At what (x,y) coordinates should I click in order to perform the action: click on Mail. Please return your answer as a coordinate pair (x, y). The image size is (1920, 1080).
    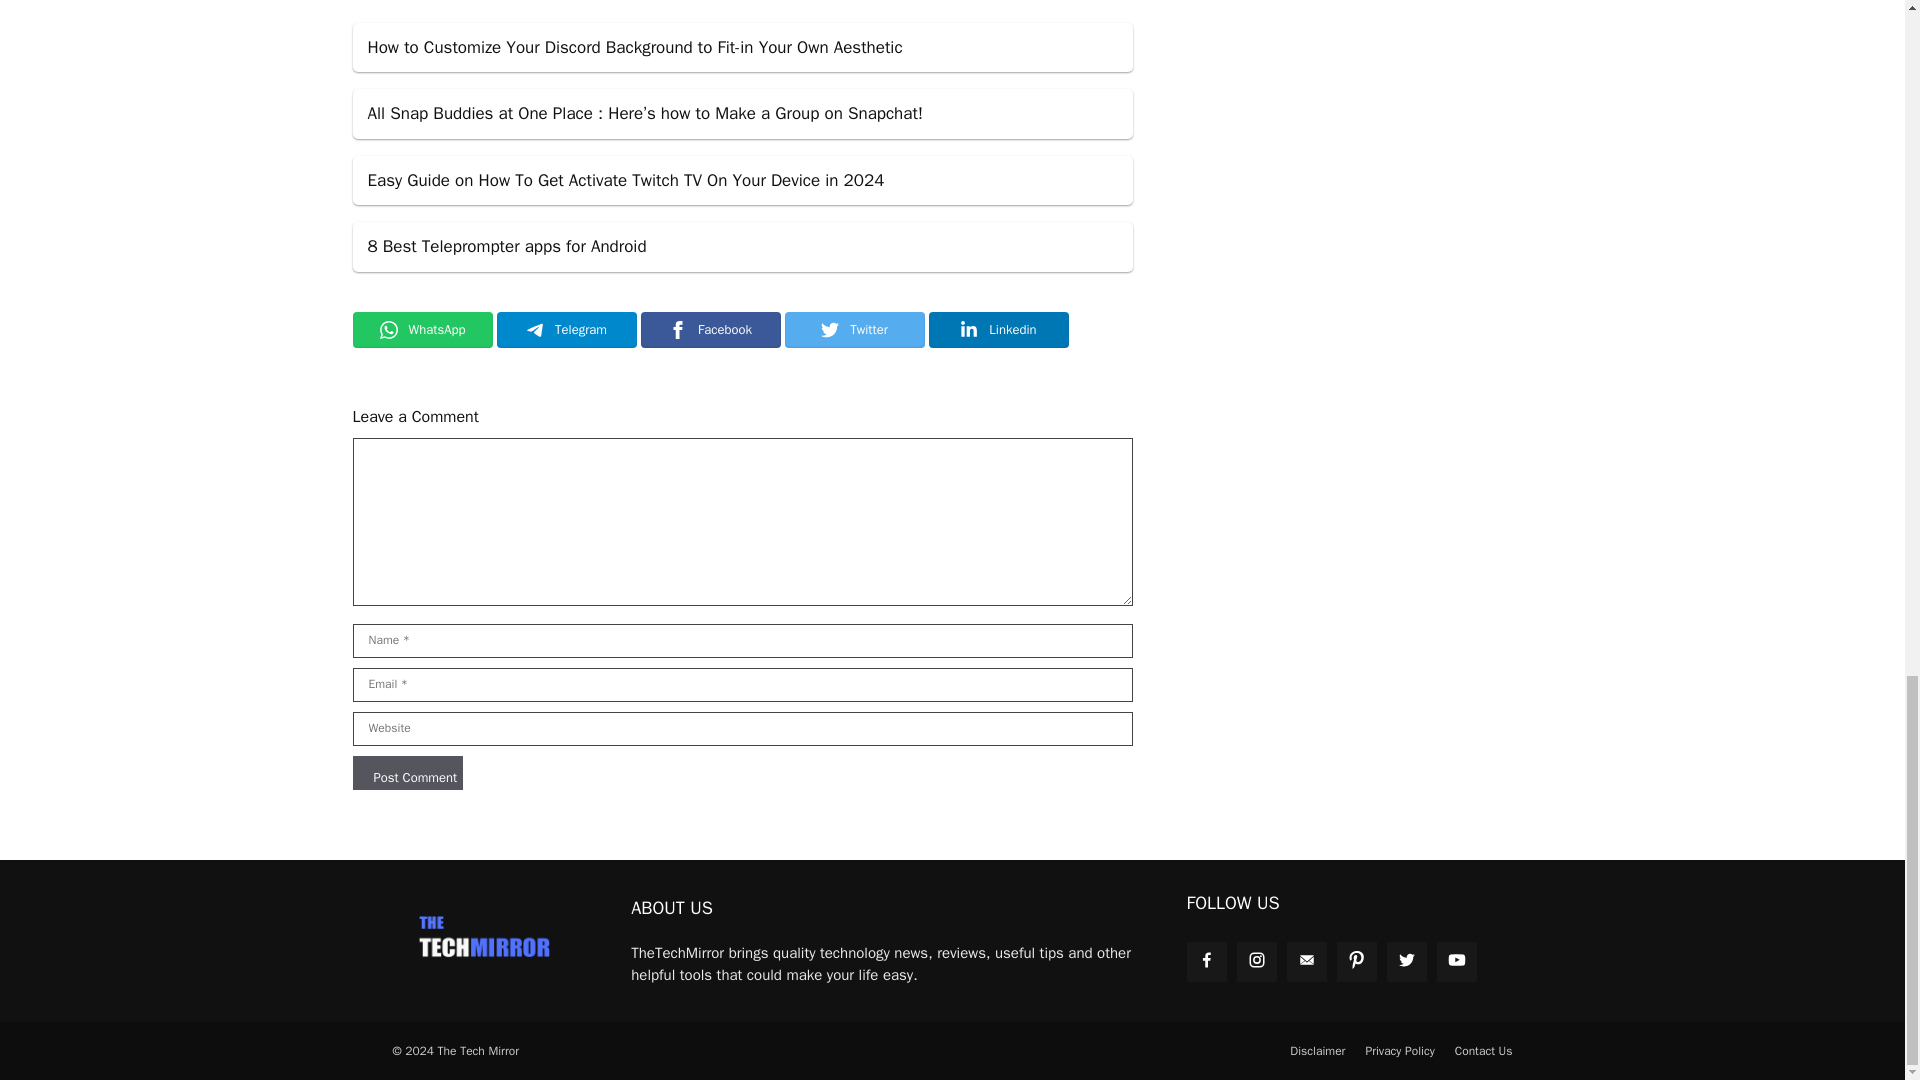
    Looking at the image, I should click on (1306, 960).